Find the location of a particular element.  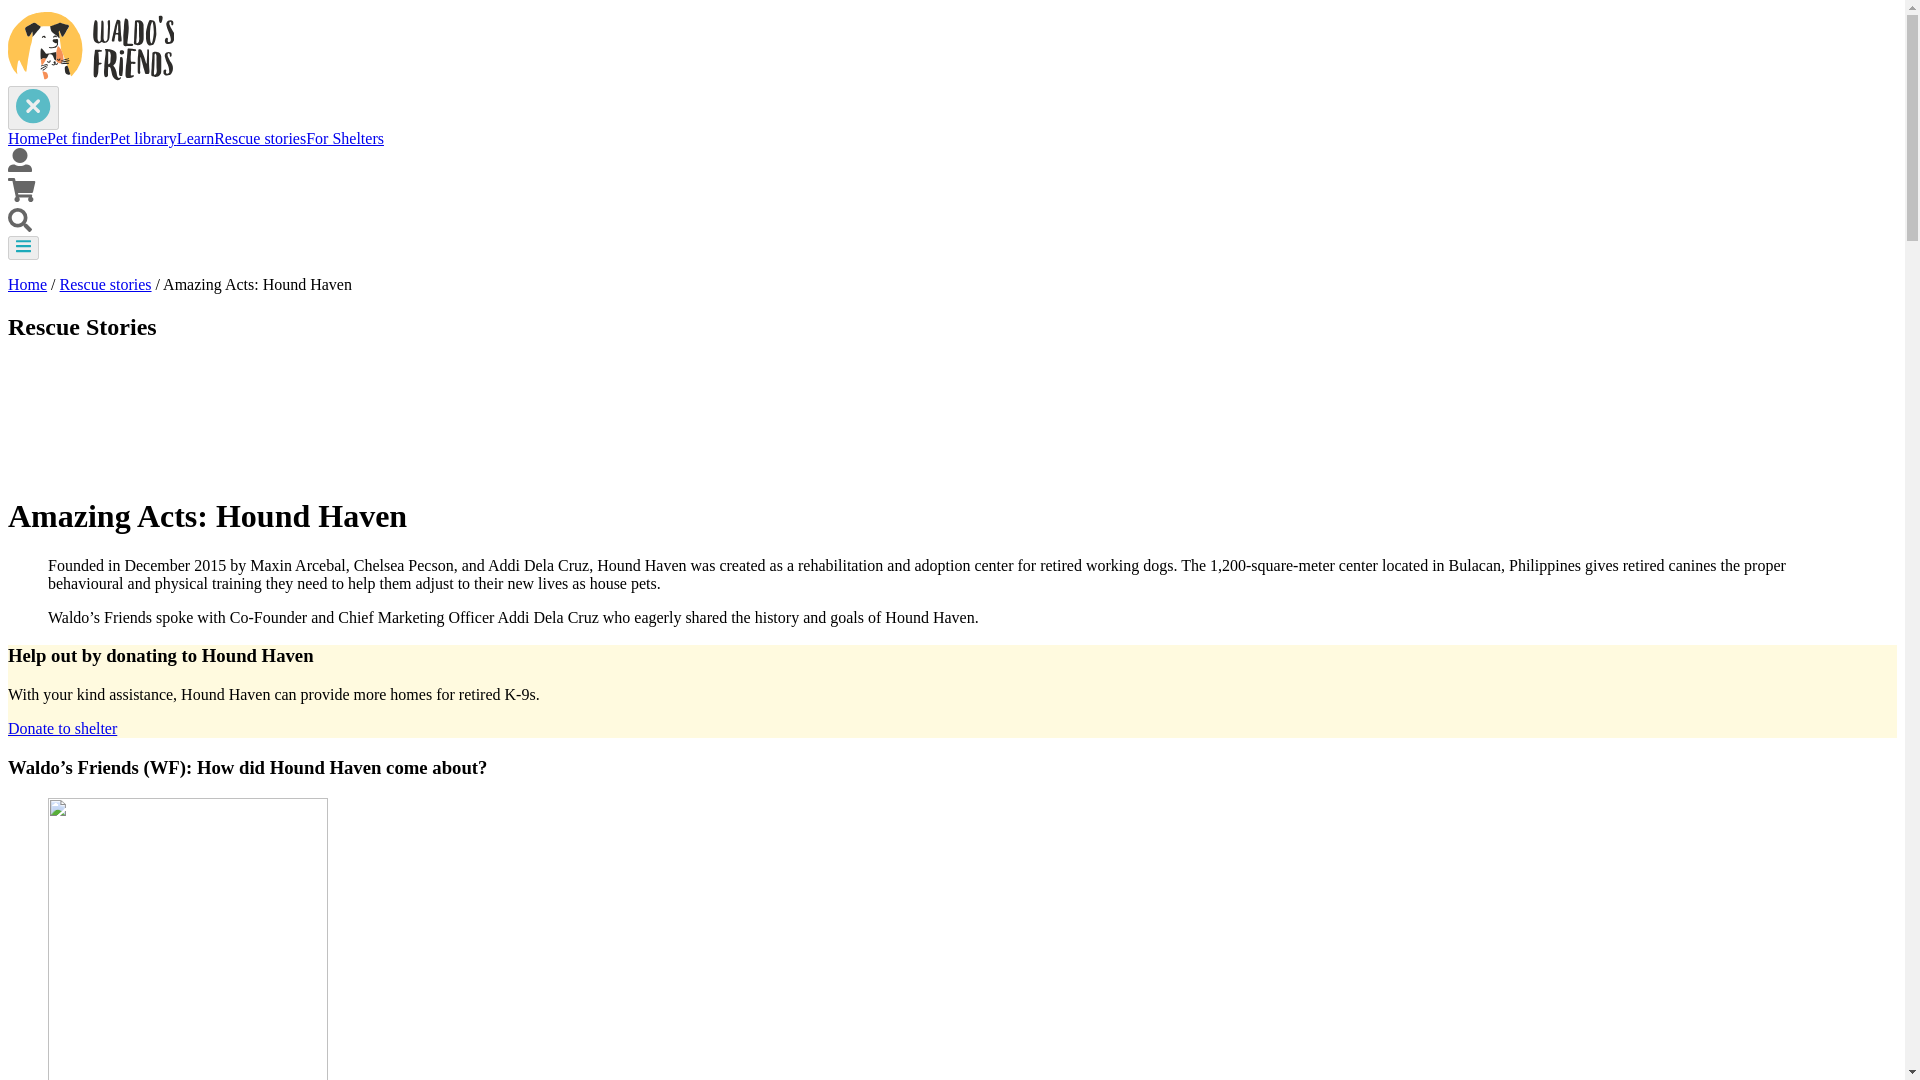

For Shelters is located at coordinates (344, 138).